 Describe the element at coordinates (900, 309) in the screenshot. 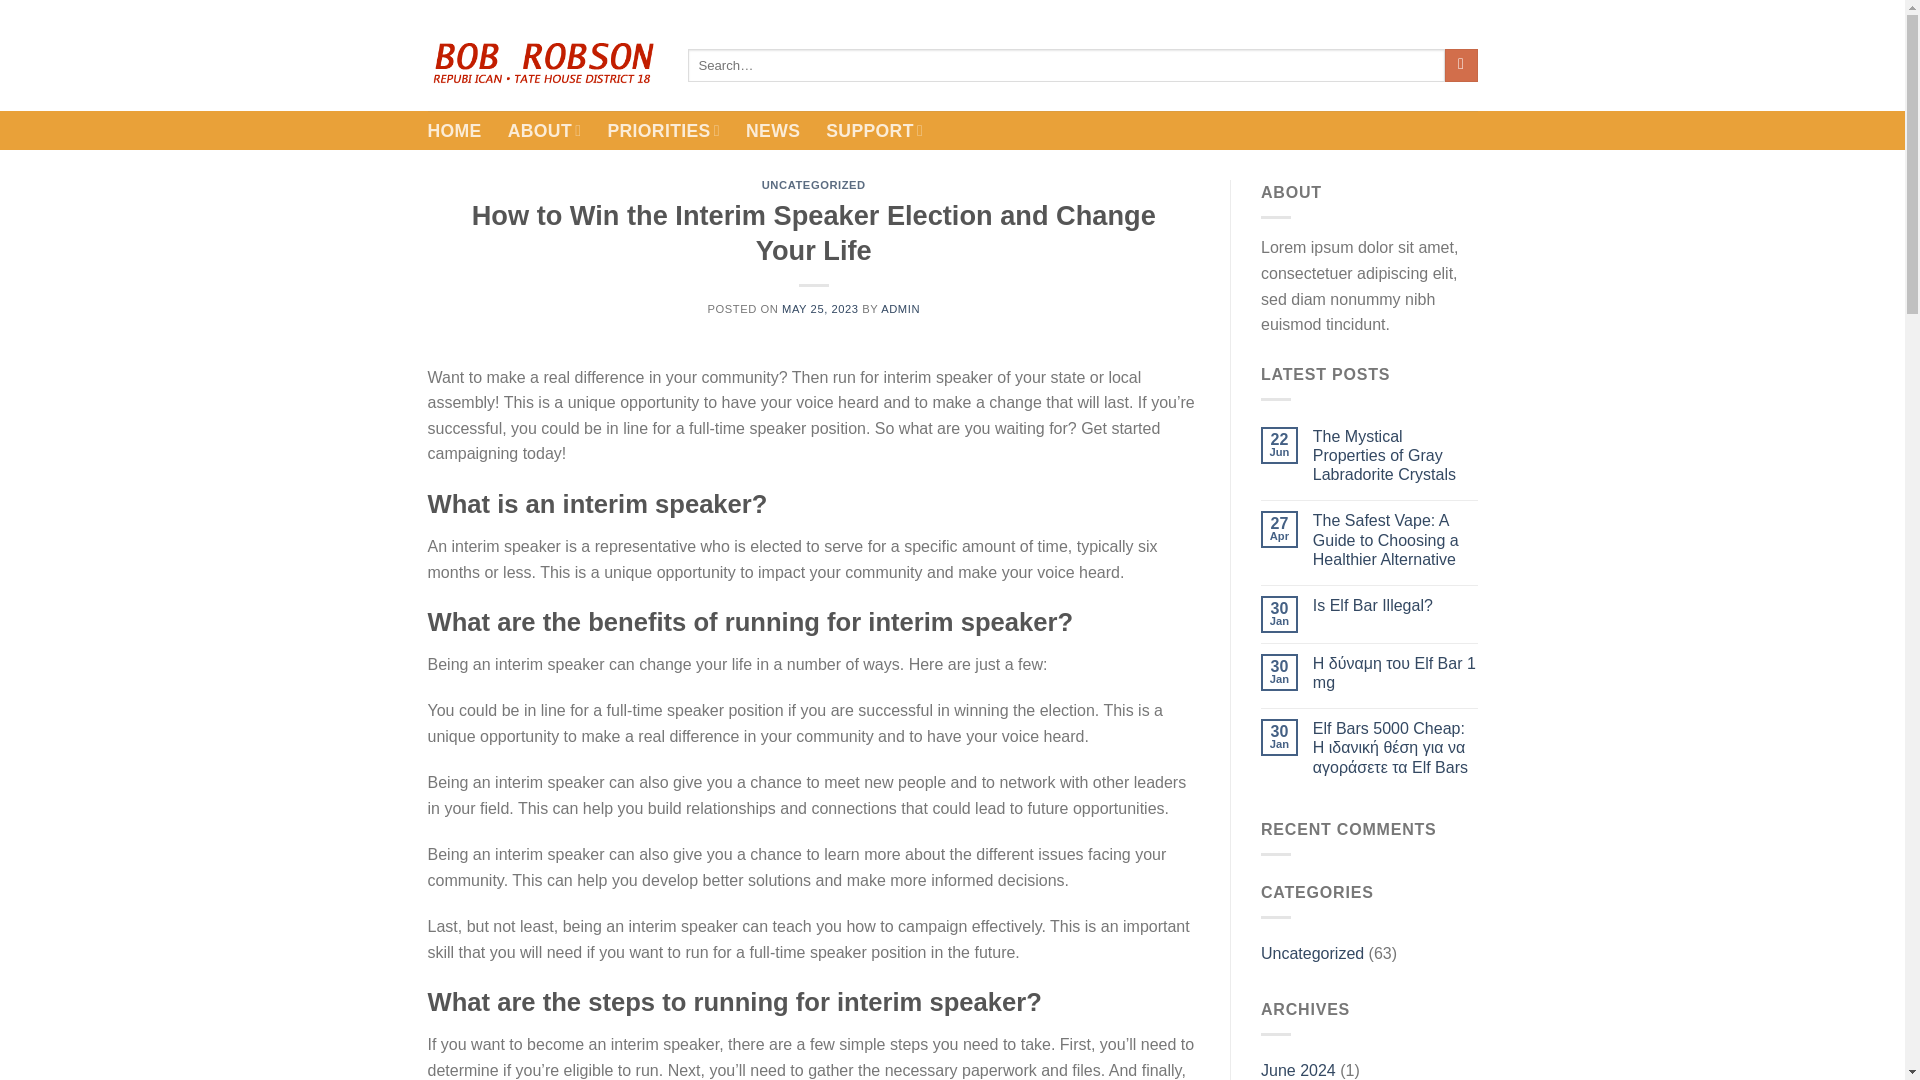

I see `ADMIN` at that location.